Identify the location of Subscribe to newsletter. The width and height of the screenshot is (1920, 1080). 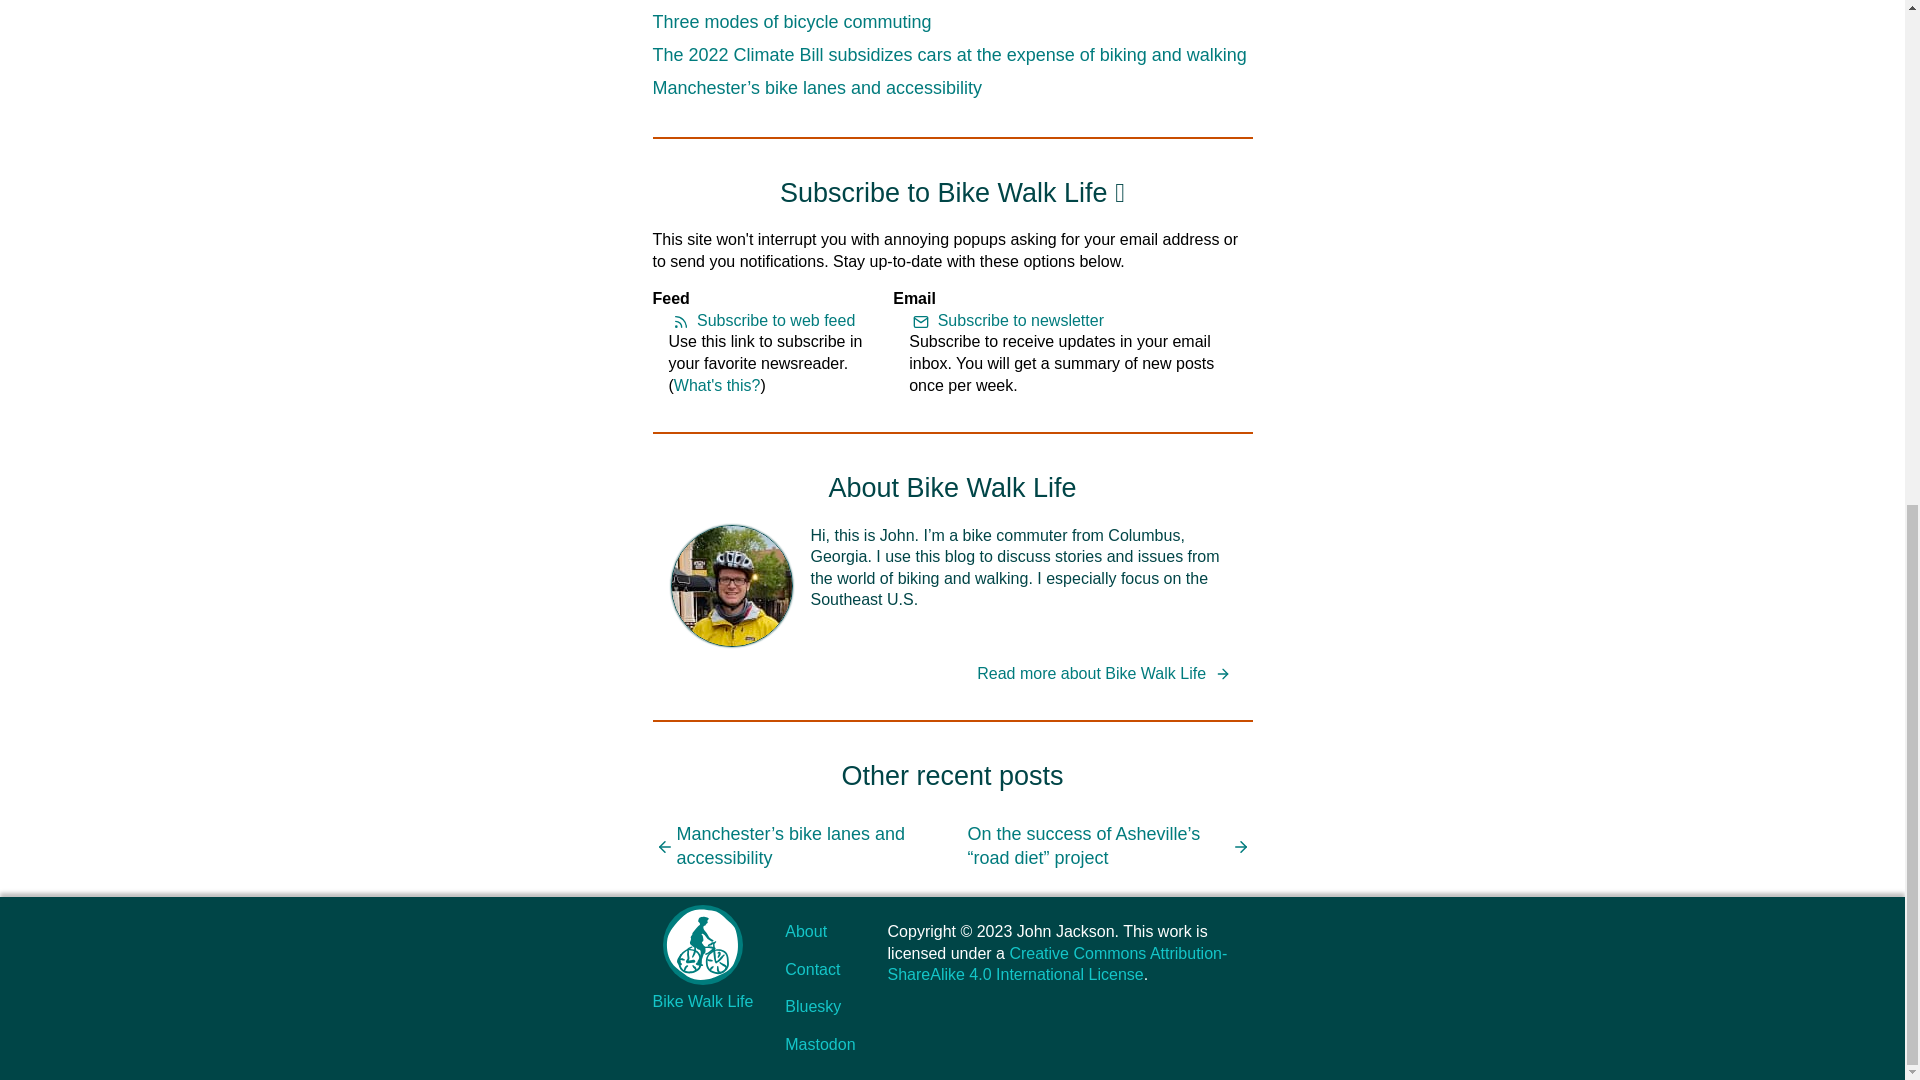
(1006, 320).